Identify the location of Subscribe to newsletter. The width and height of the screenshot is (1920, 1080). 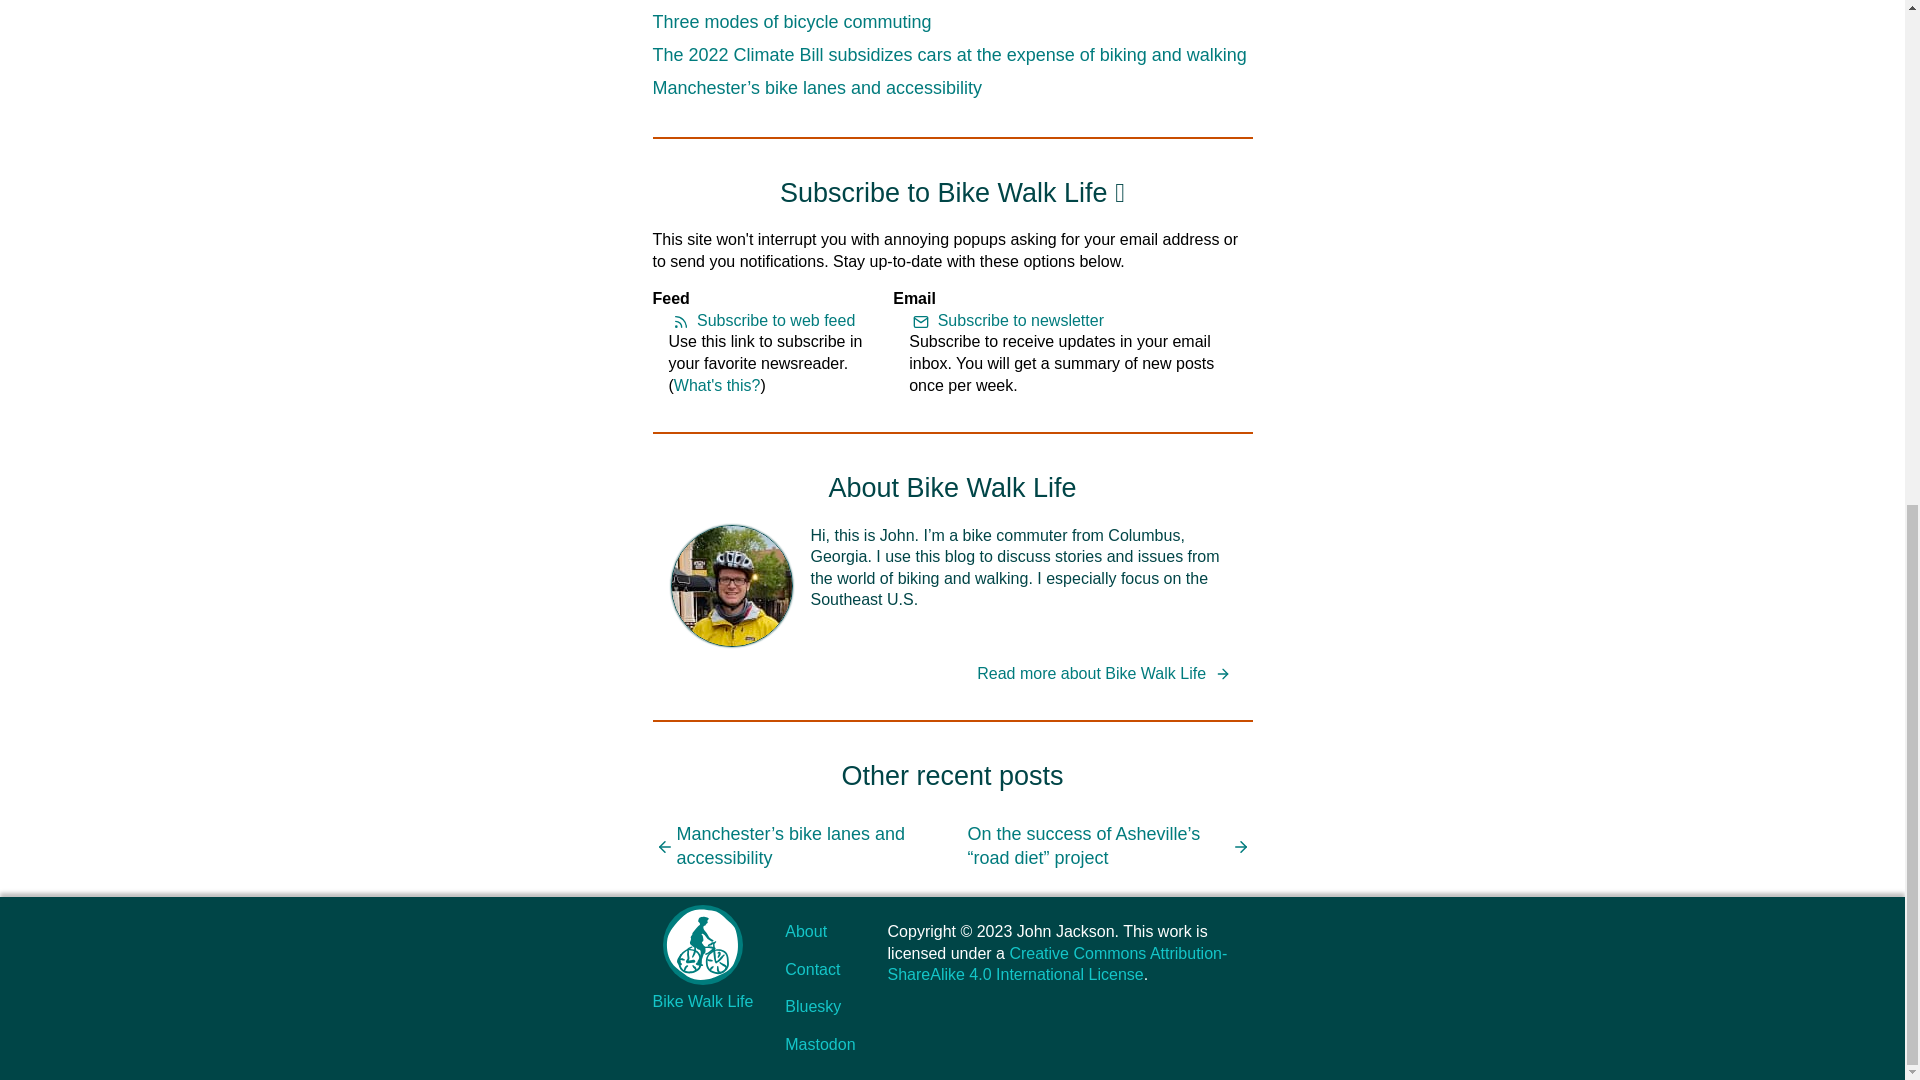
(1006, 320).